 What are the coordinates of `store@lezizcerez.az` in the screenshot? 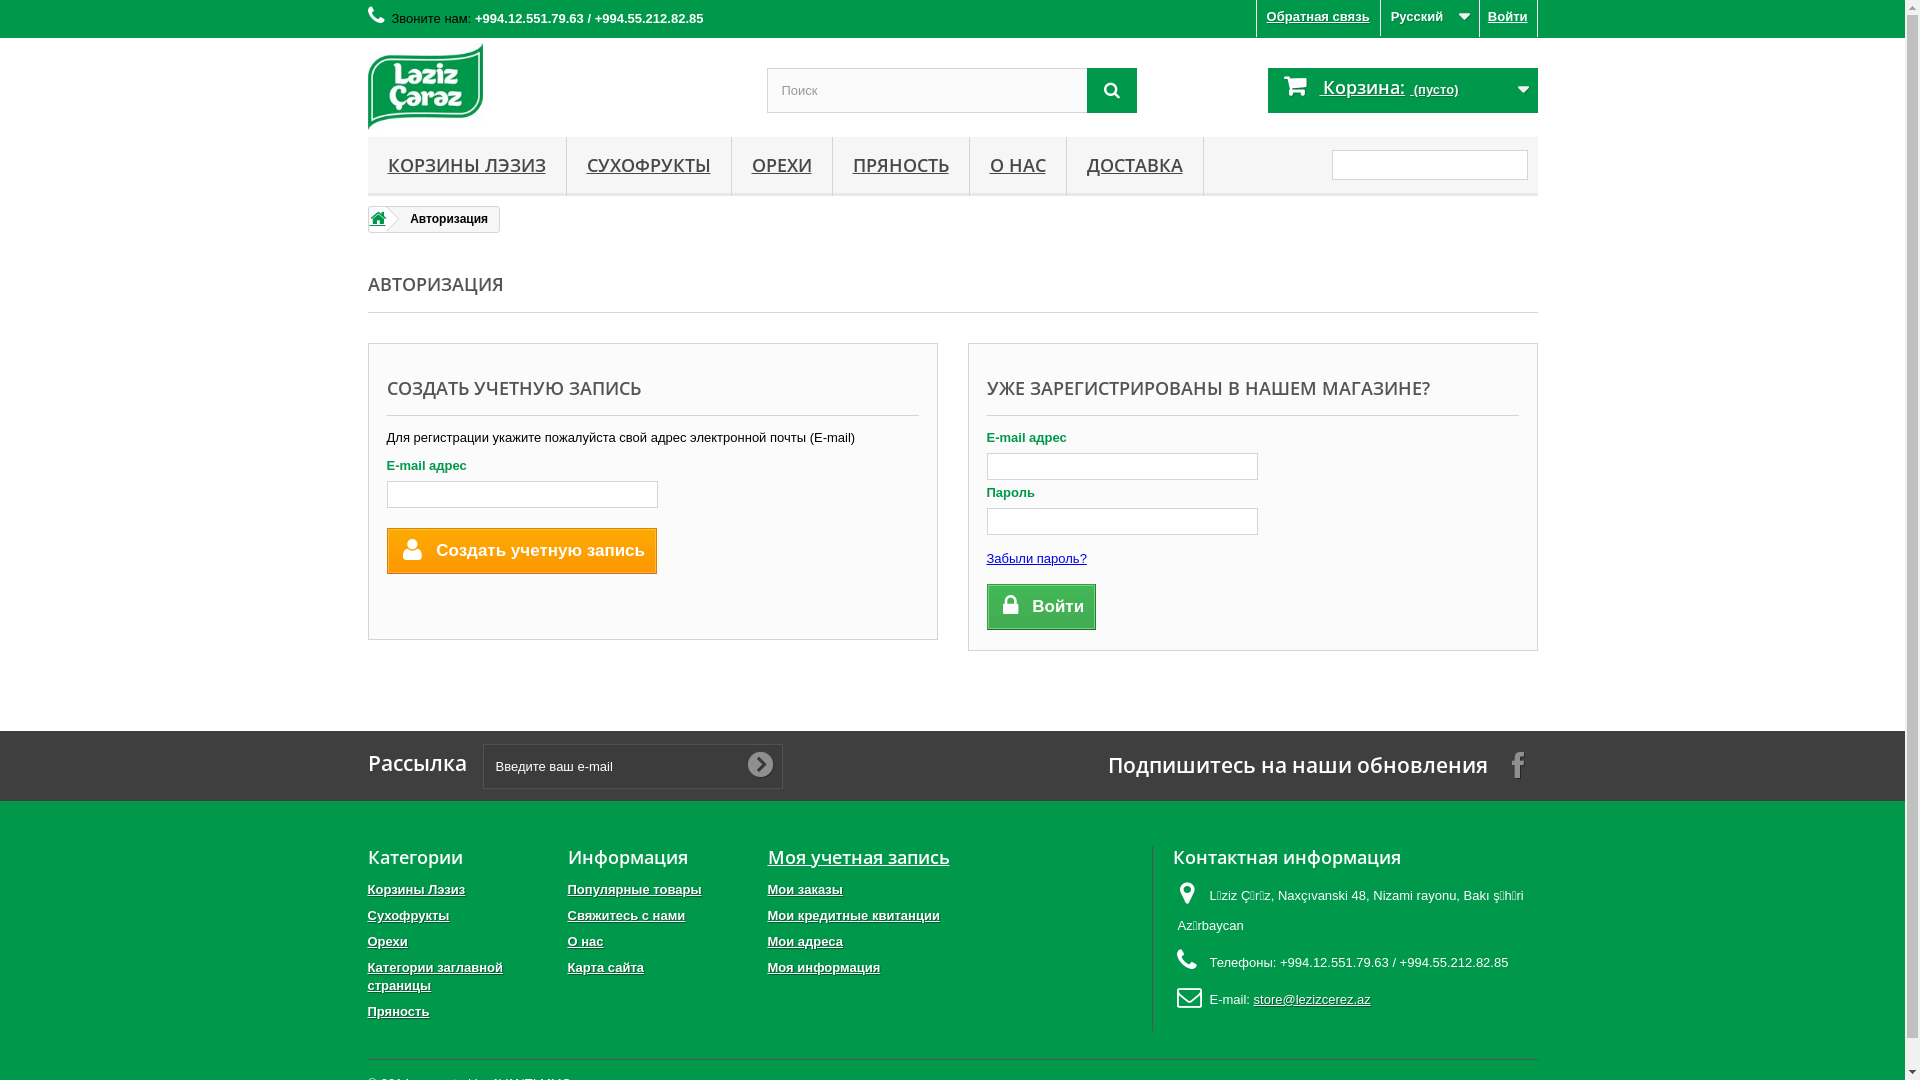 It's located at (1312, 1000).